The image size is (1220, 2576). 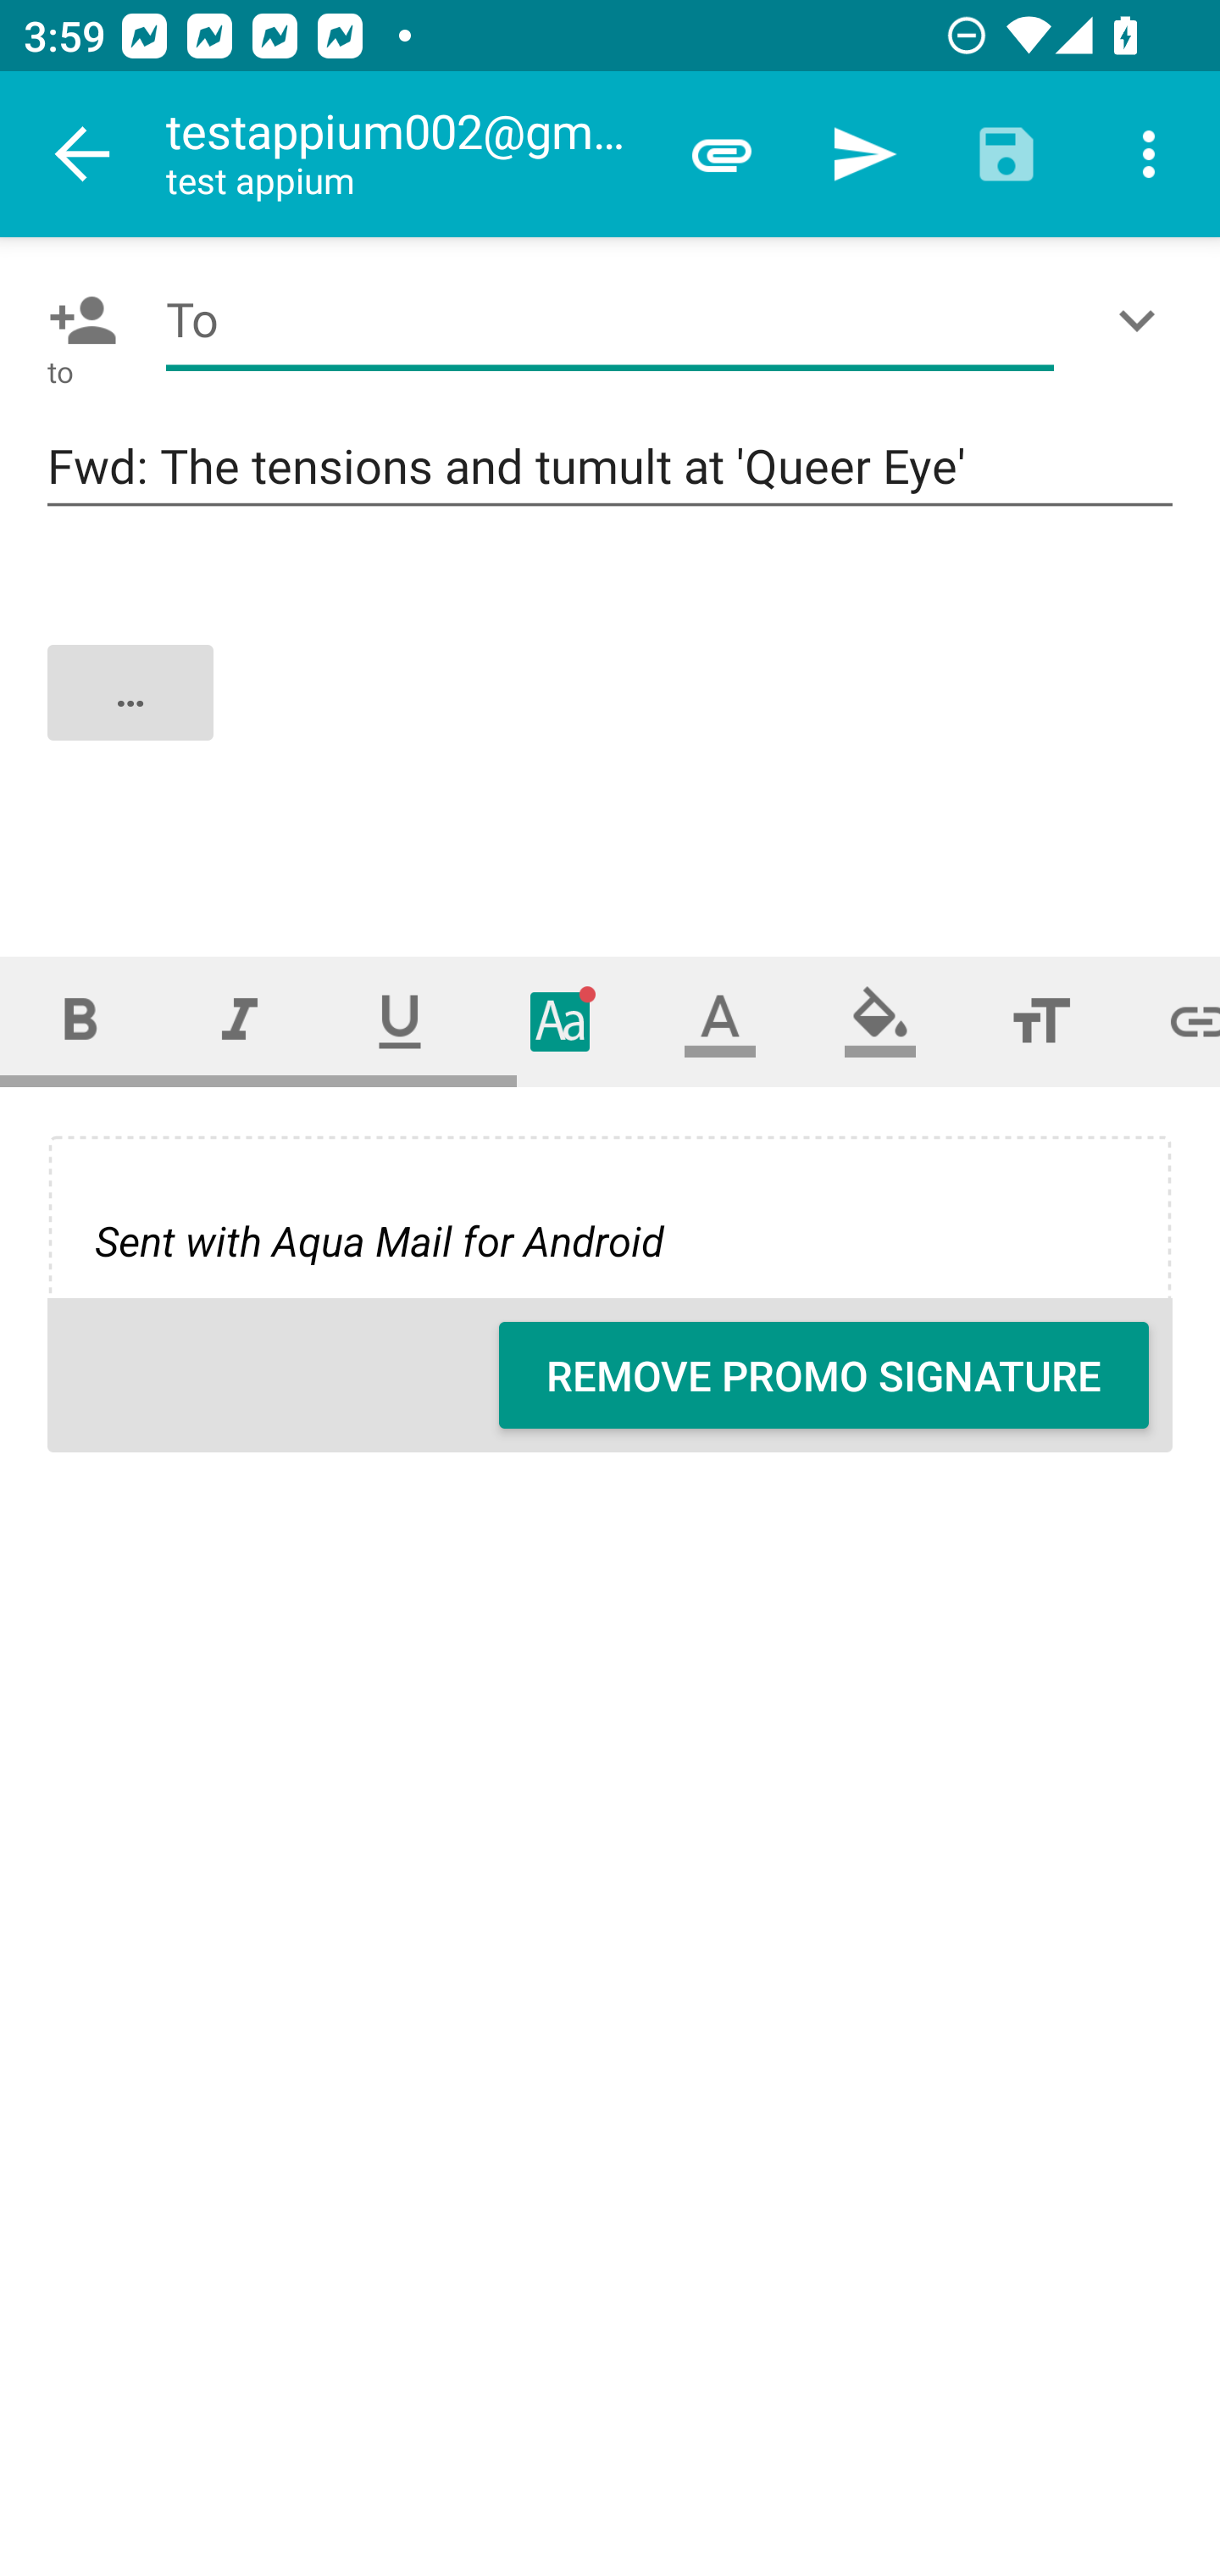 What do you see at coordinates (722, 154) in the screenshot?
I see `Attach` at bounding box center [722, 154].